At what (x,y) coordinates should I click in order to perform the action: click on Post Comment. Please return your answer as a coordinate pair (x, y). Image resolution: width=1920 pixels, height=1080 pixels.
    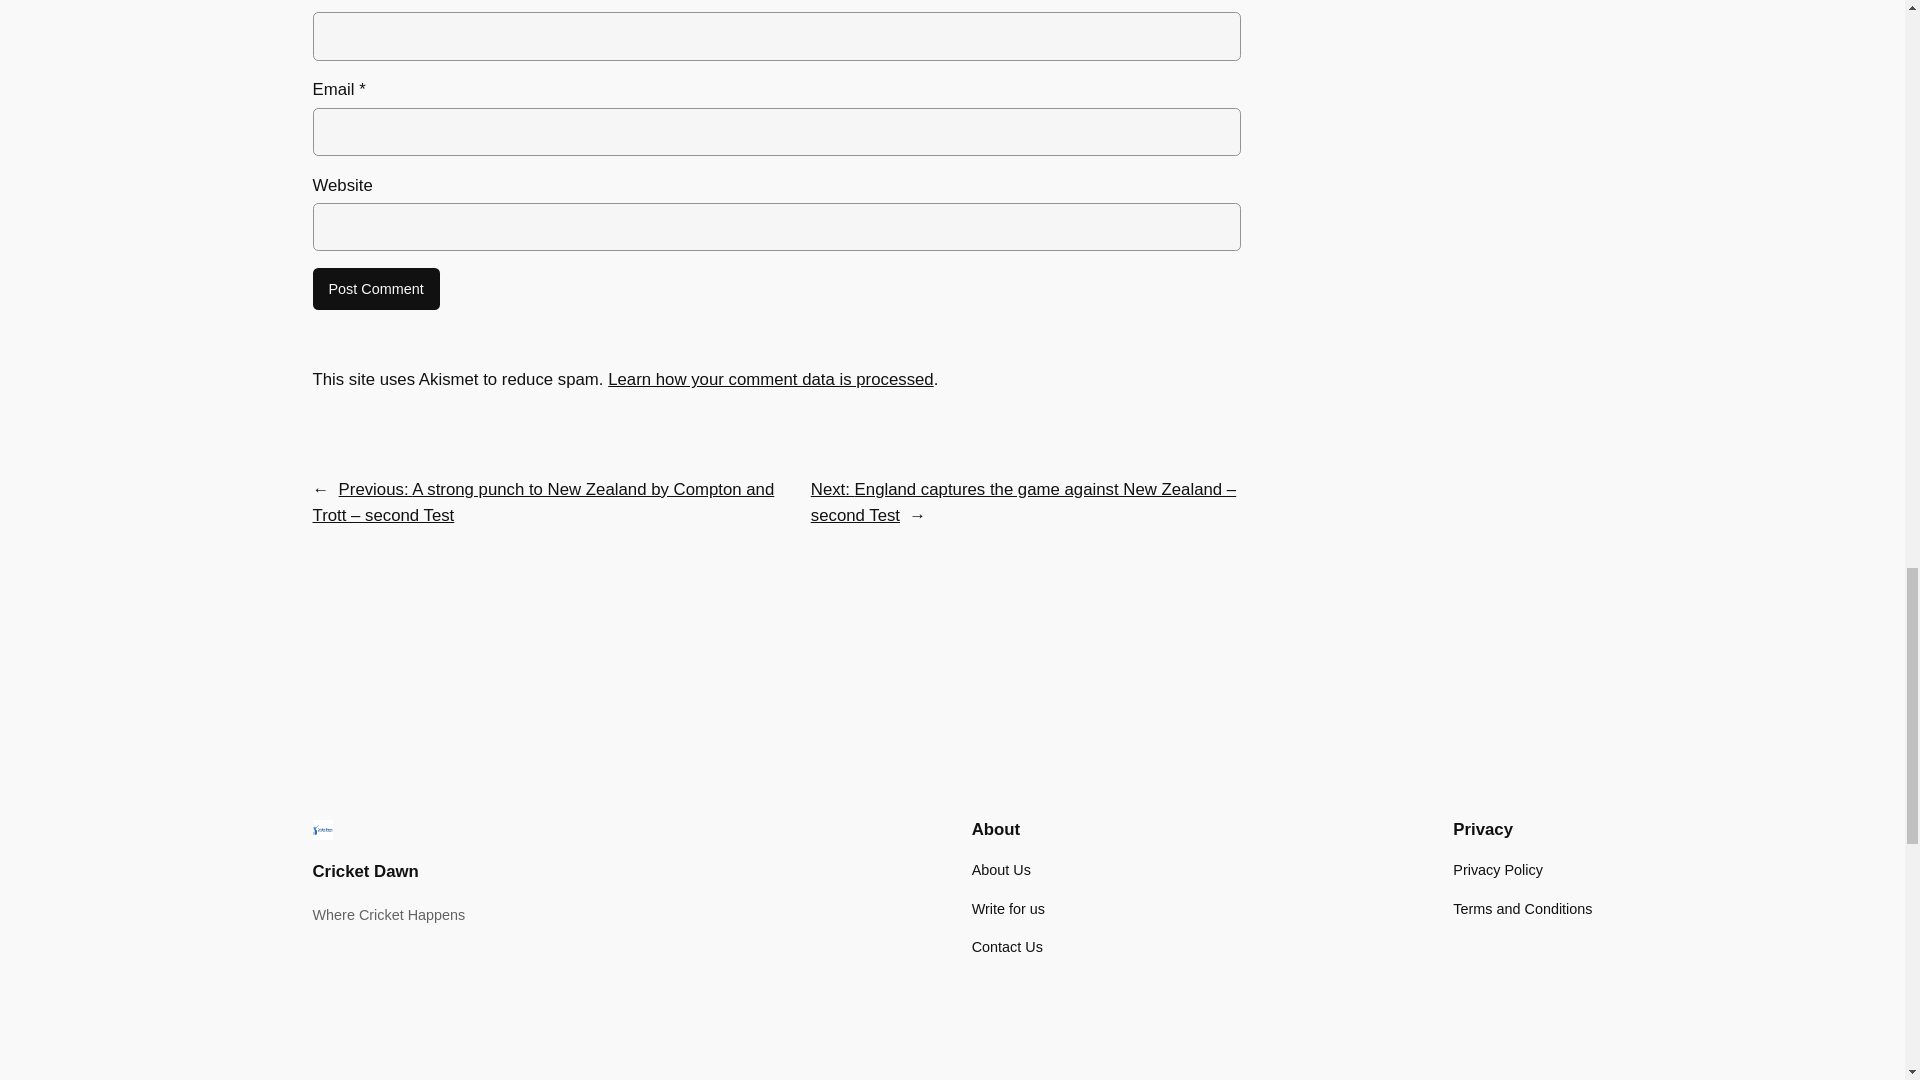
    Looking at the image, I should click on (375, 288).